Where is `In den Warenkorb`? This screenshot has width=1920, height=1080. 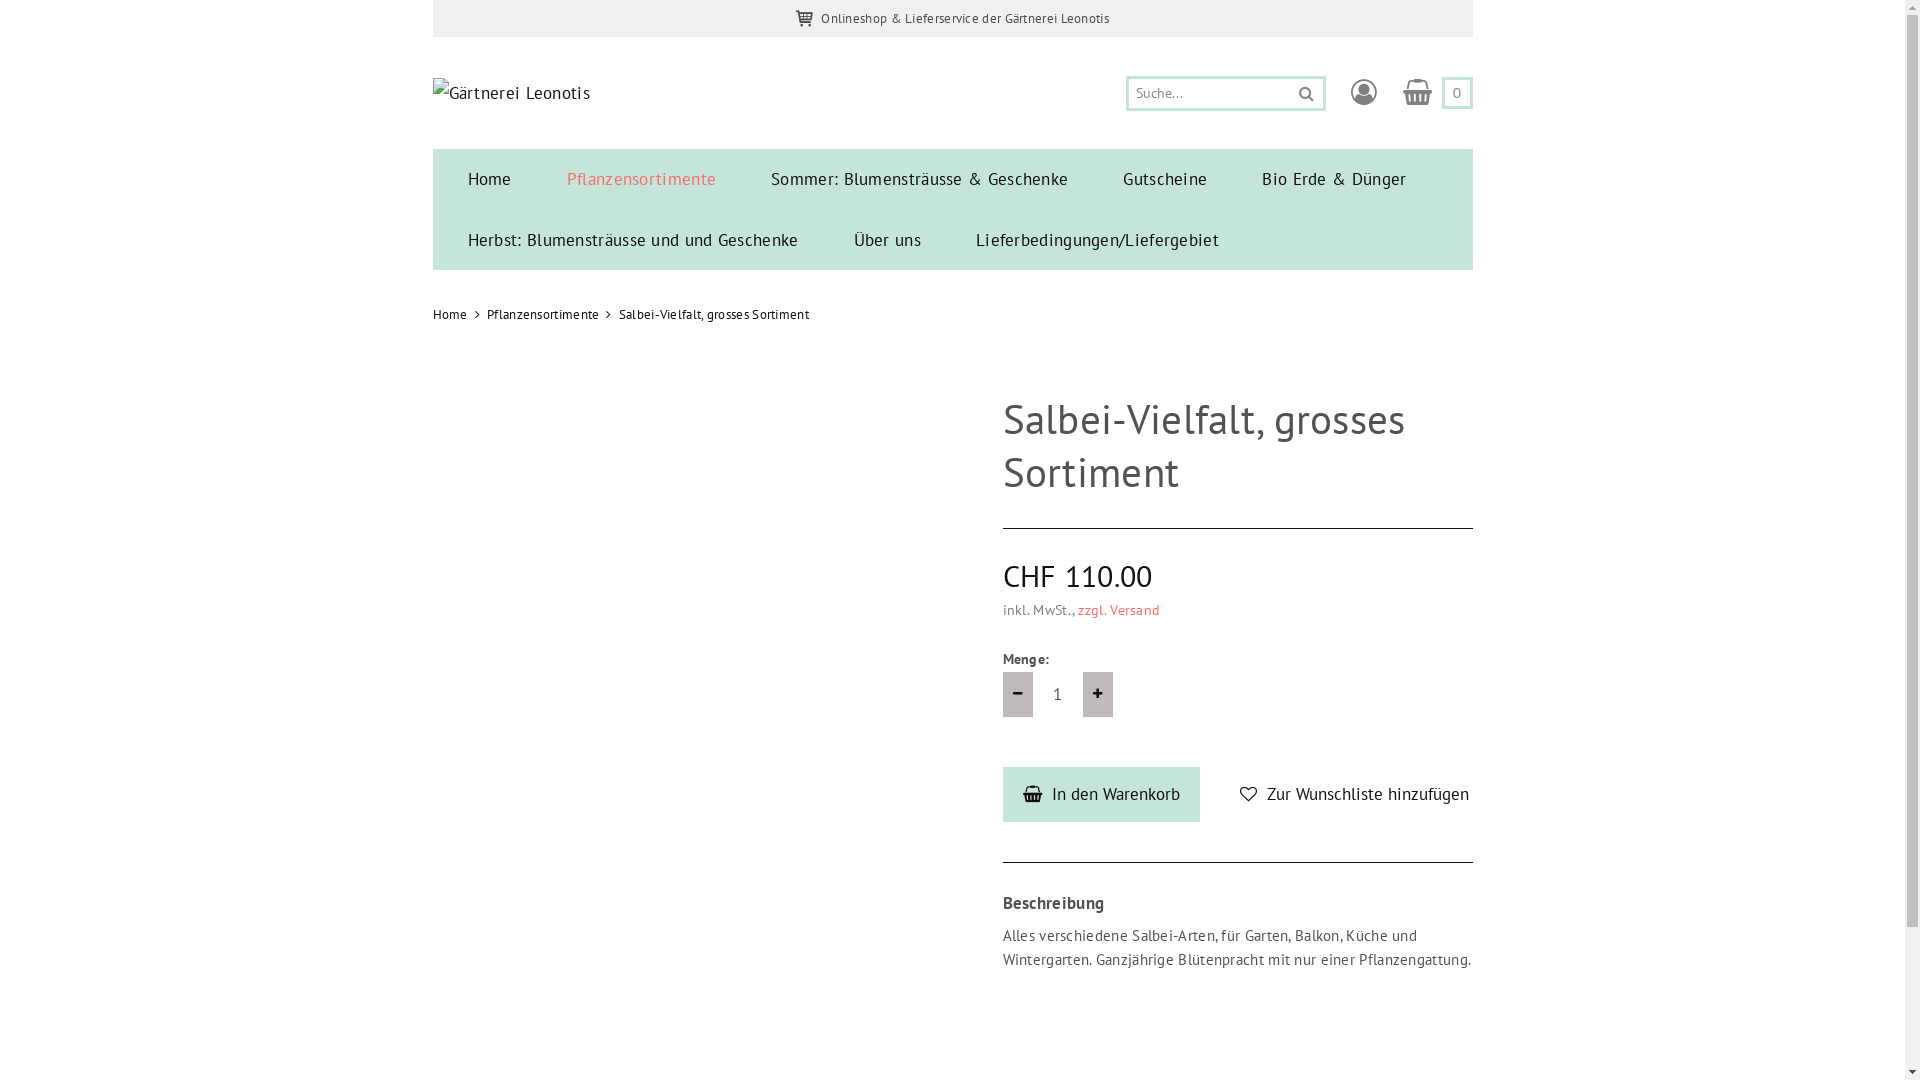
In den Warenkorb is located at coordinates (1100, 794).